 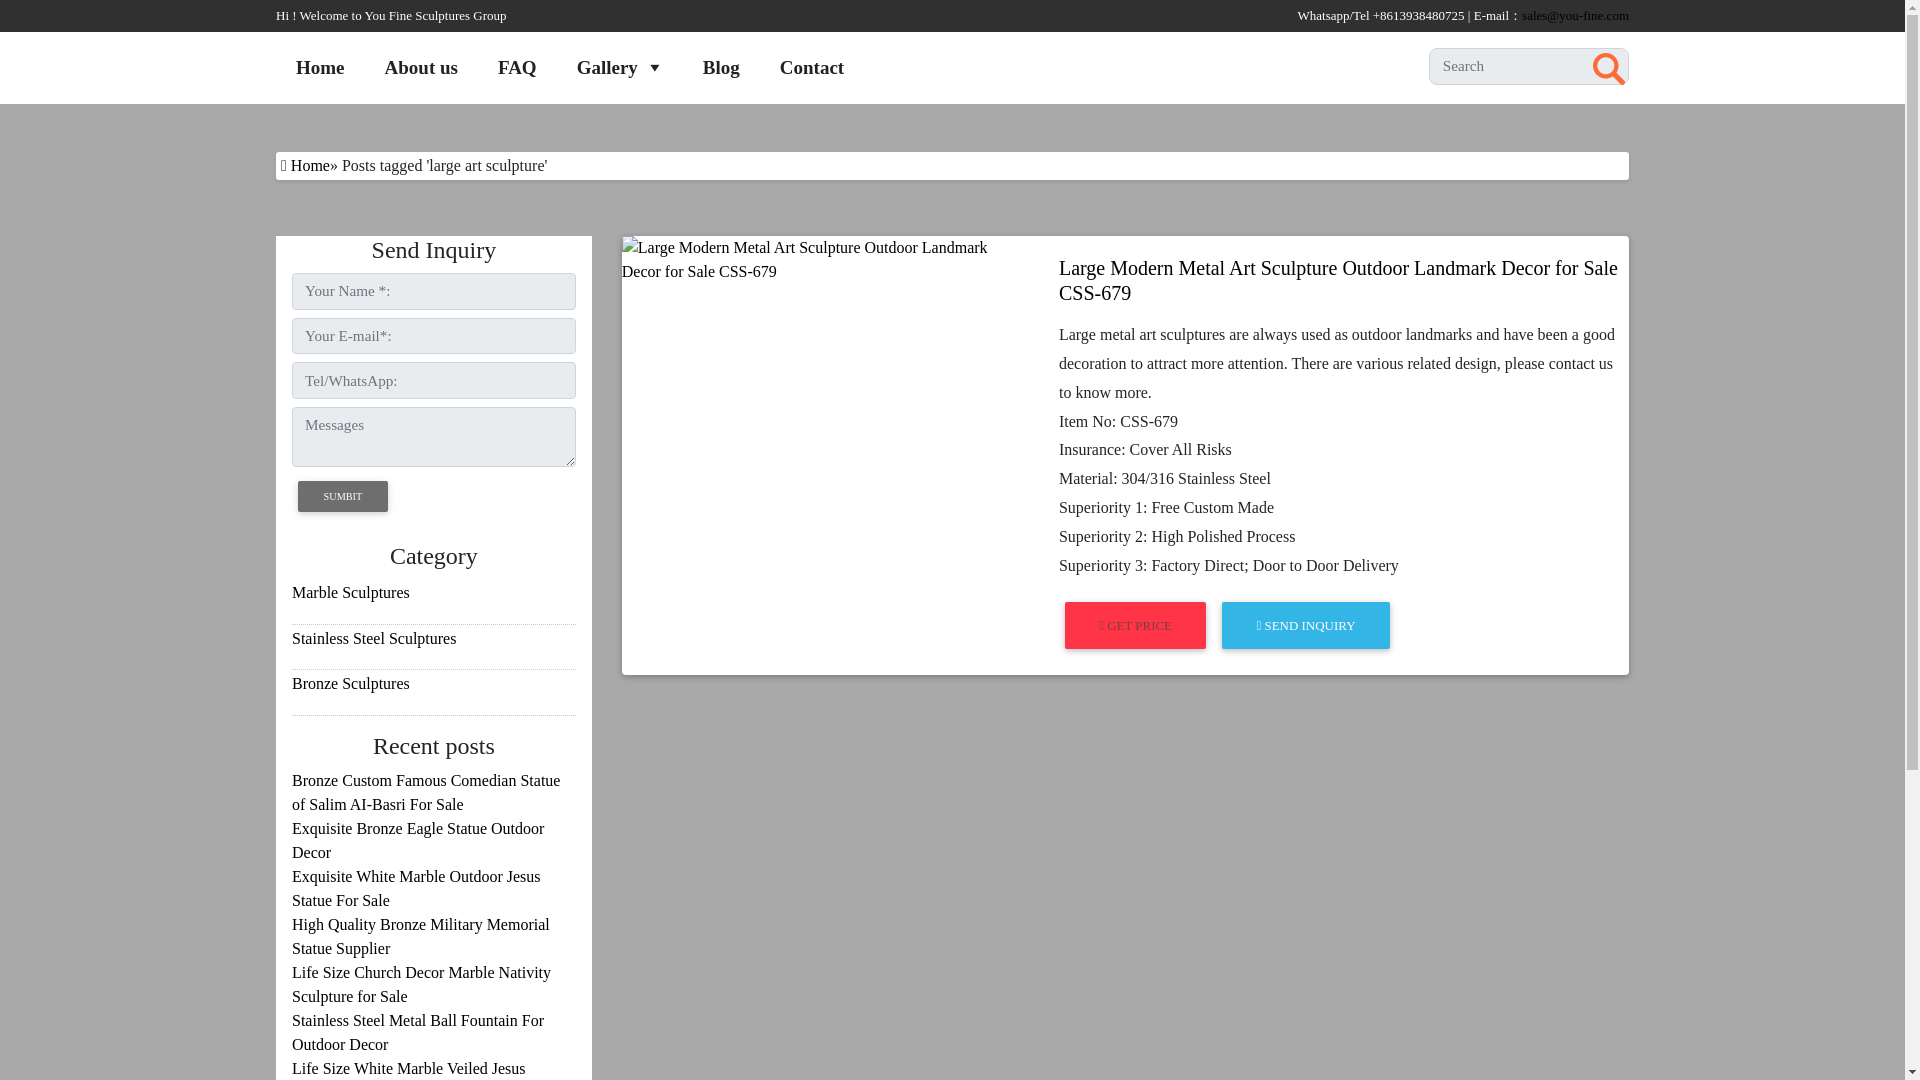 I want to click on About us, so click(x=421, y=67).